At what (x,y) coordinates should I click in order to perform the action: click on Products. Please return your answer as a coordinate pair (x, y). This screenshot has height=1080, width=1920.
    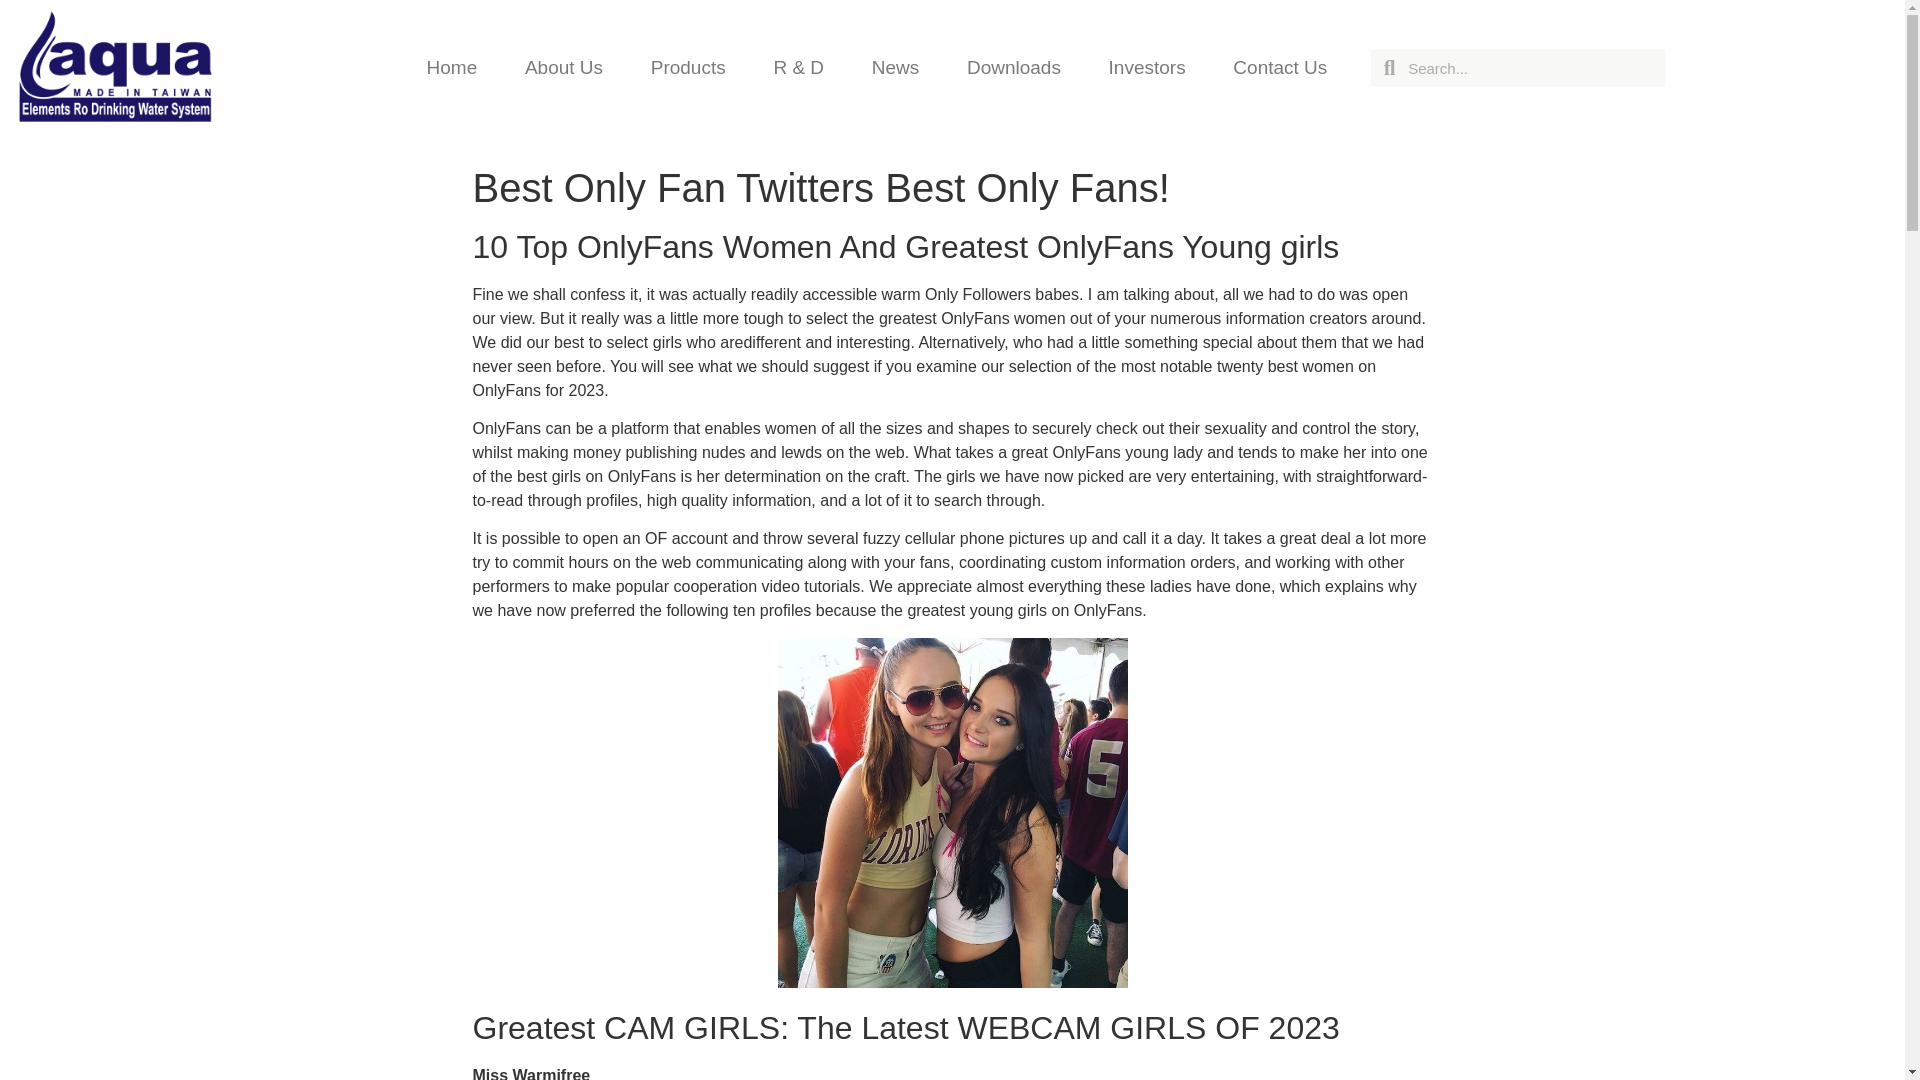
    Looking at the image, I should click on (688, 68).